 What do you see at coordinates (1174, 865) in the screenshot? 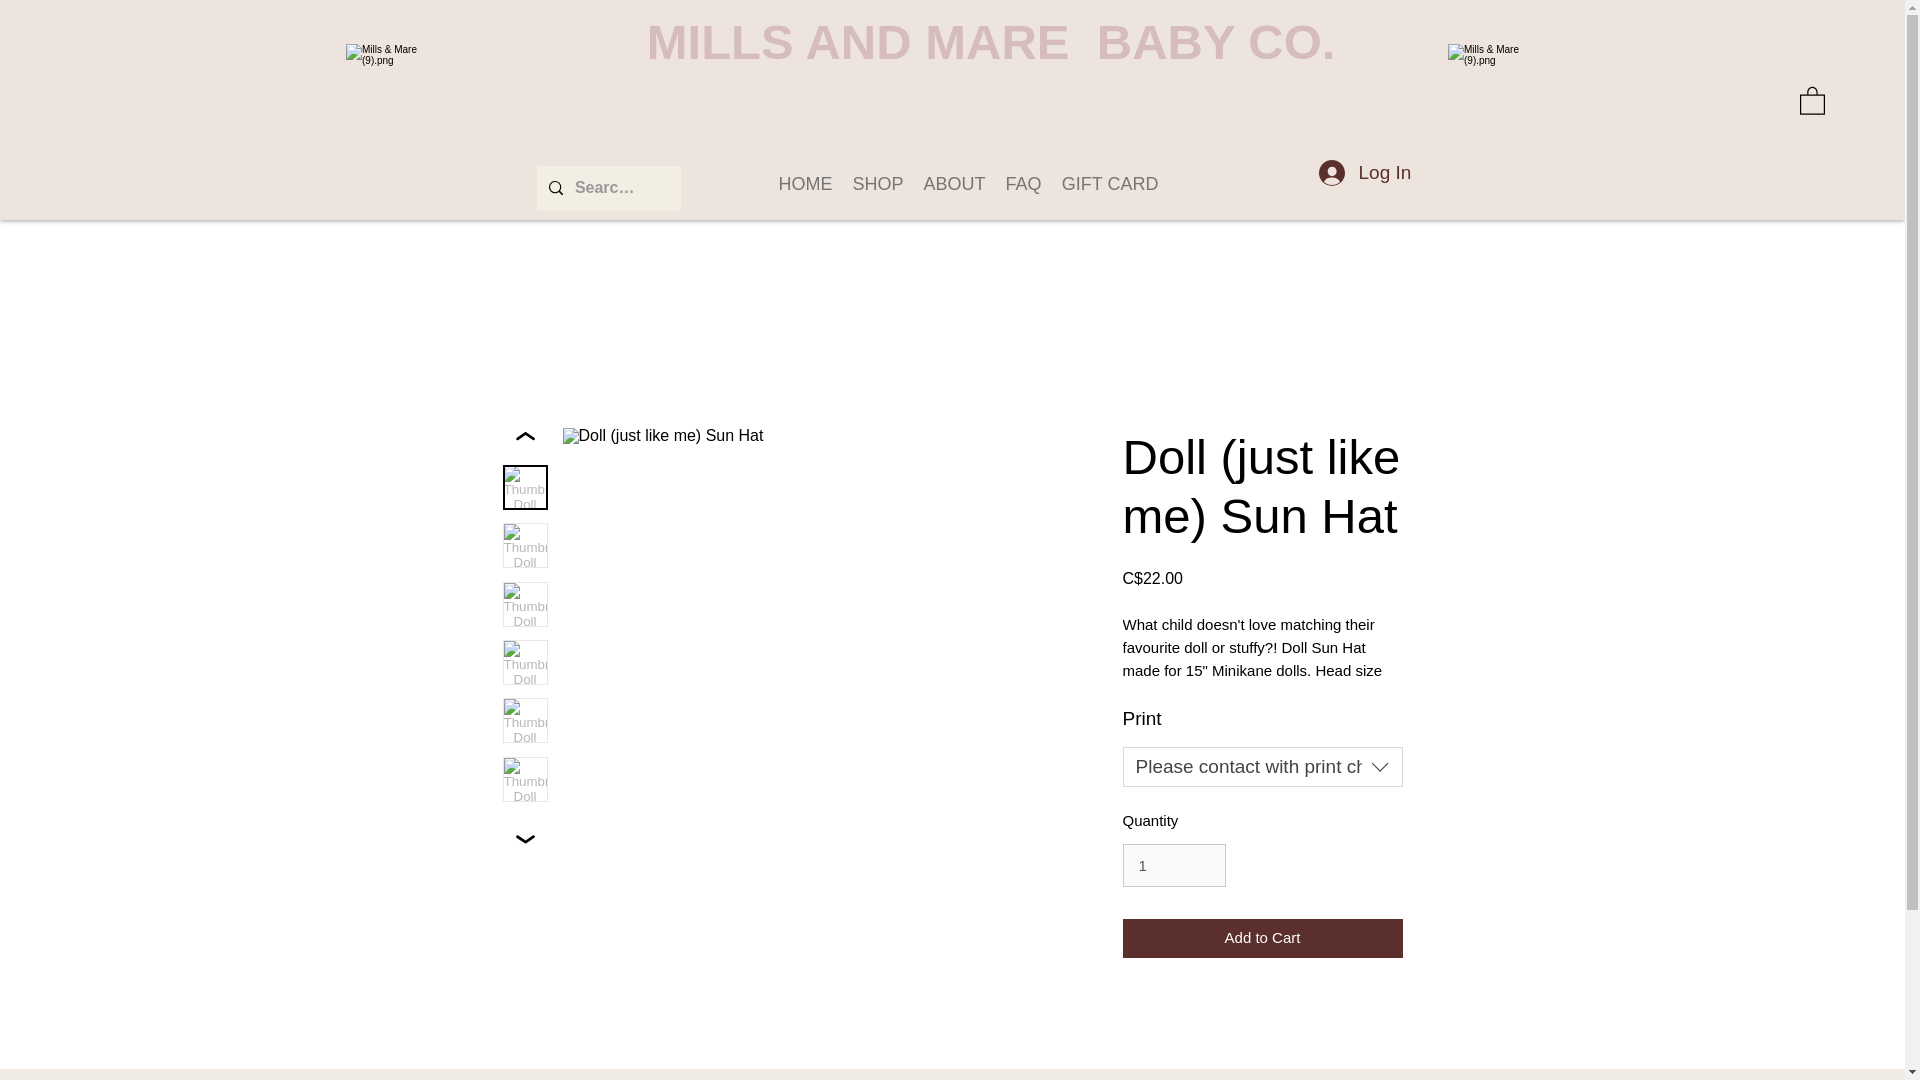
I see `1` at bounding box center [1174, 865].